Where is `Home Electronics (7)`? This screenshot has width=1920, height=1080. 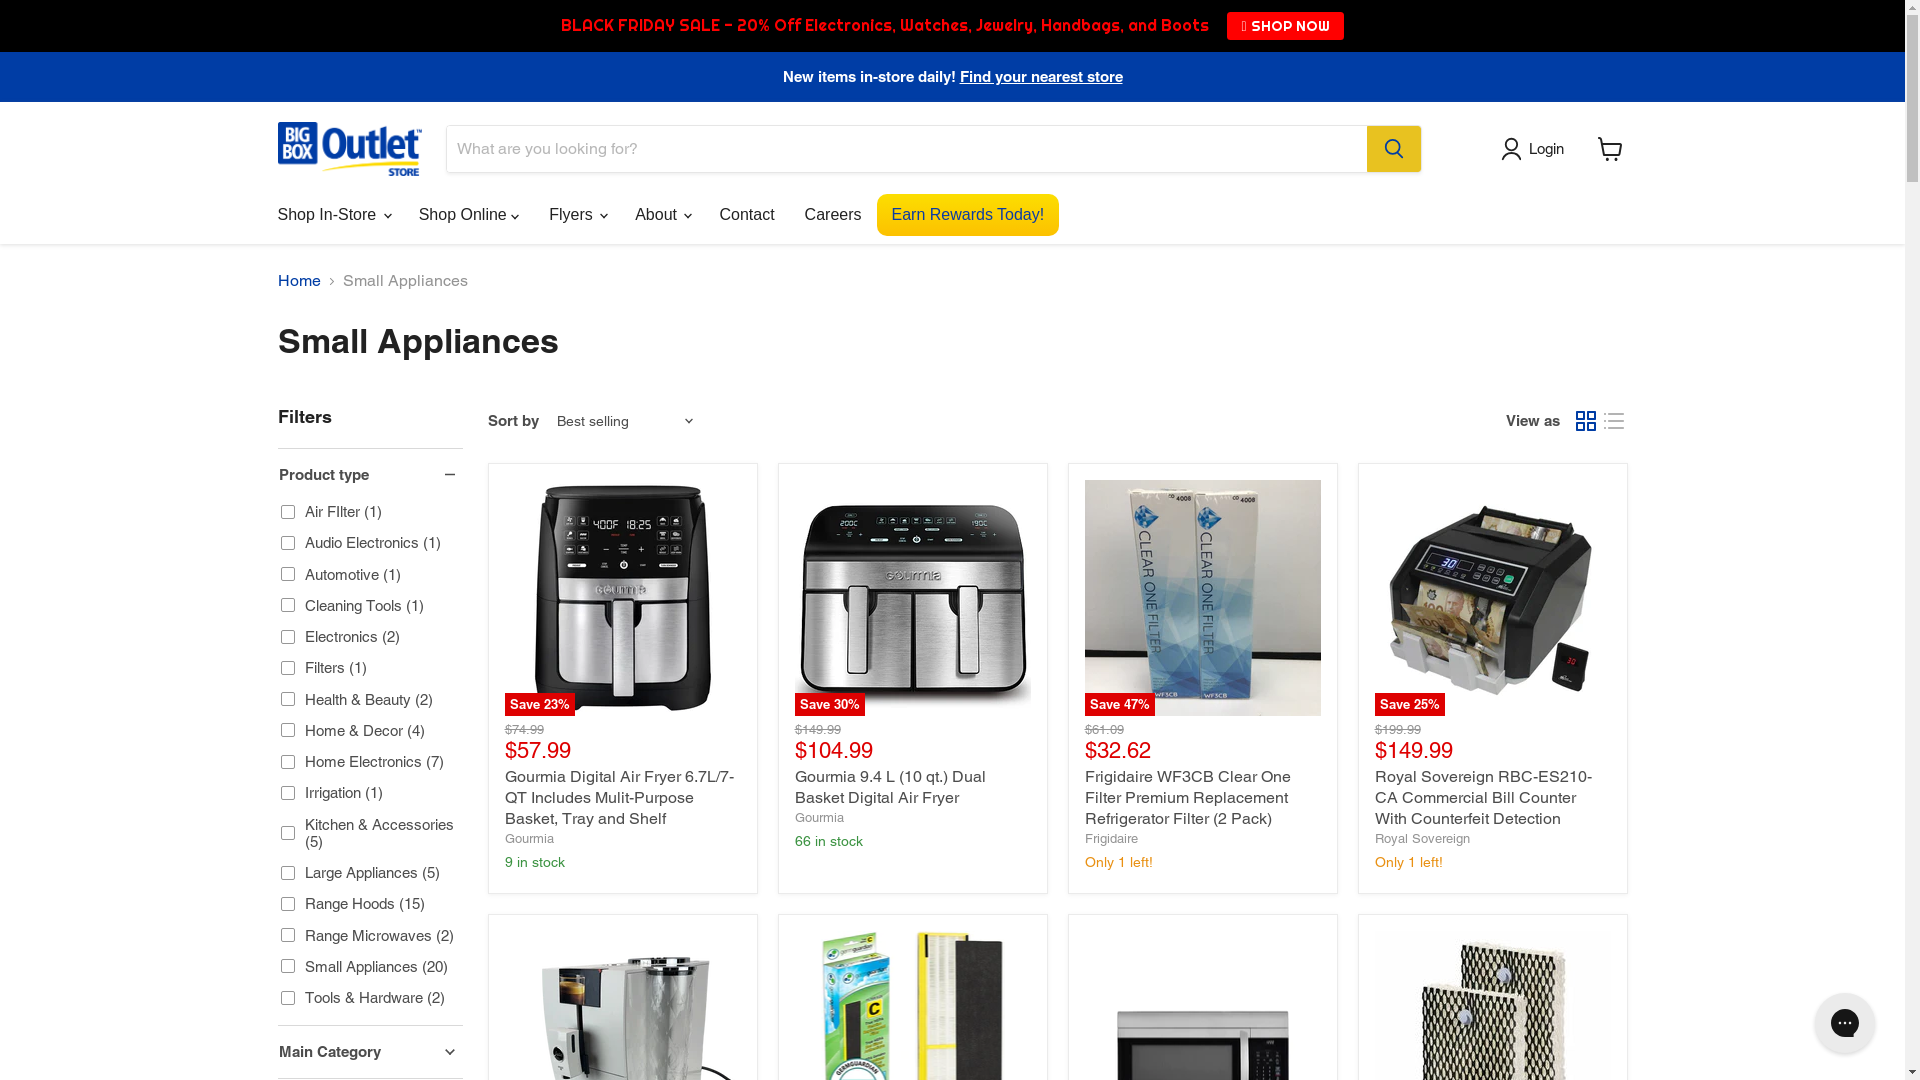 Home Electronics (7) is located at coordinates (362, 762).